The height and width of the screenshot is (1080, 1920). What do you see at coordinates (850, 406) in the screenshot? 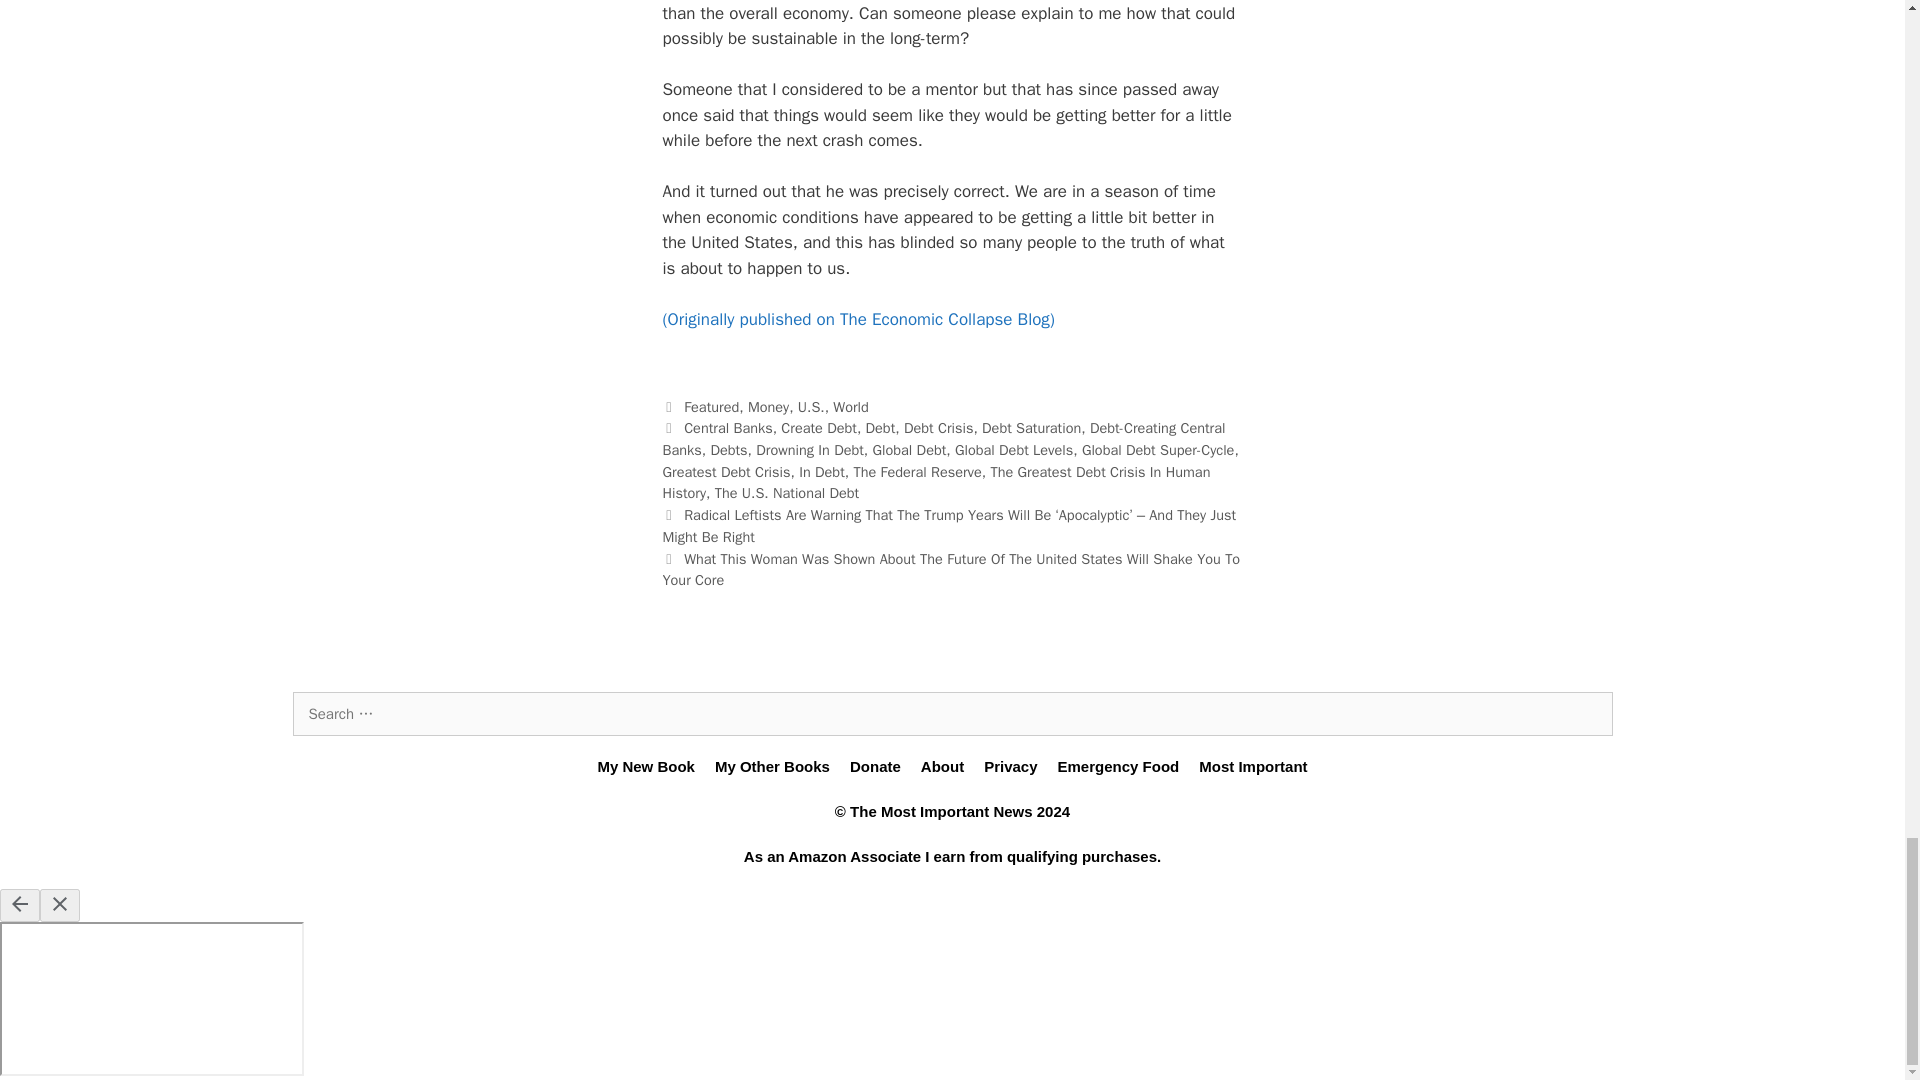
I see `World` at bounding box center [850, 406].